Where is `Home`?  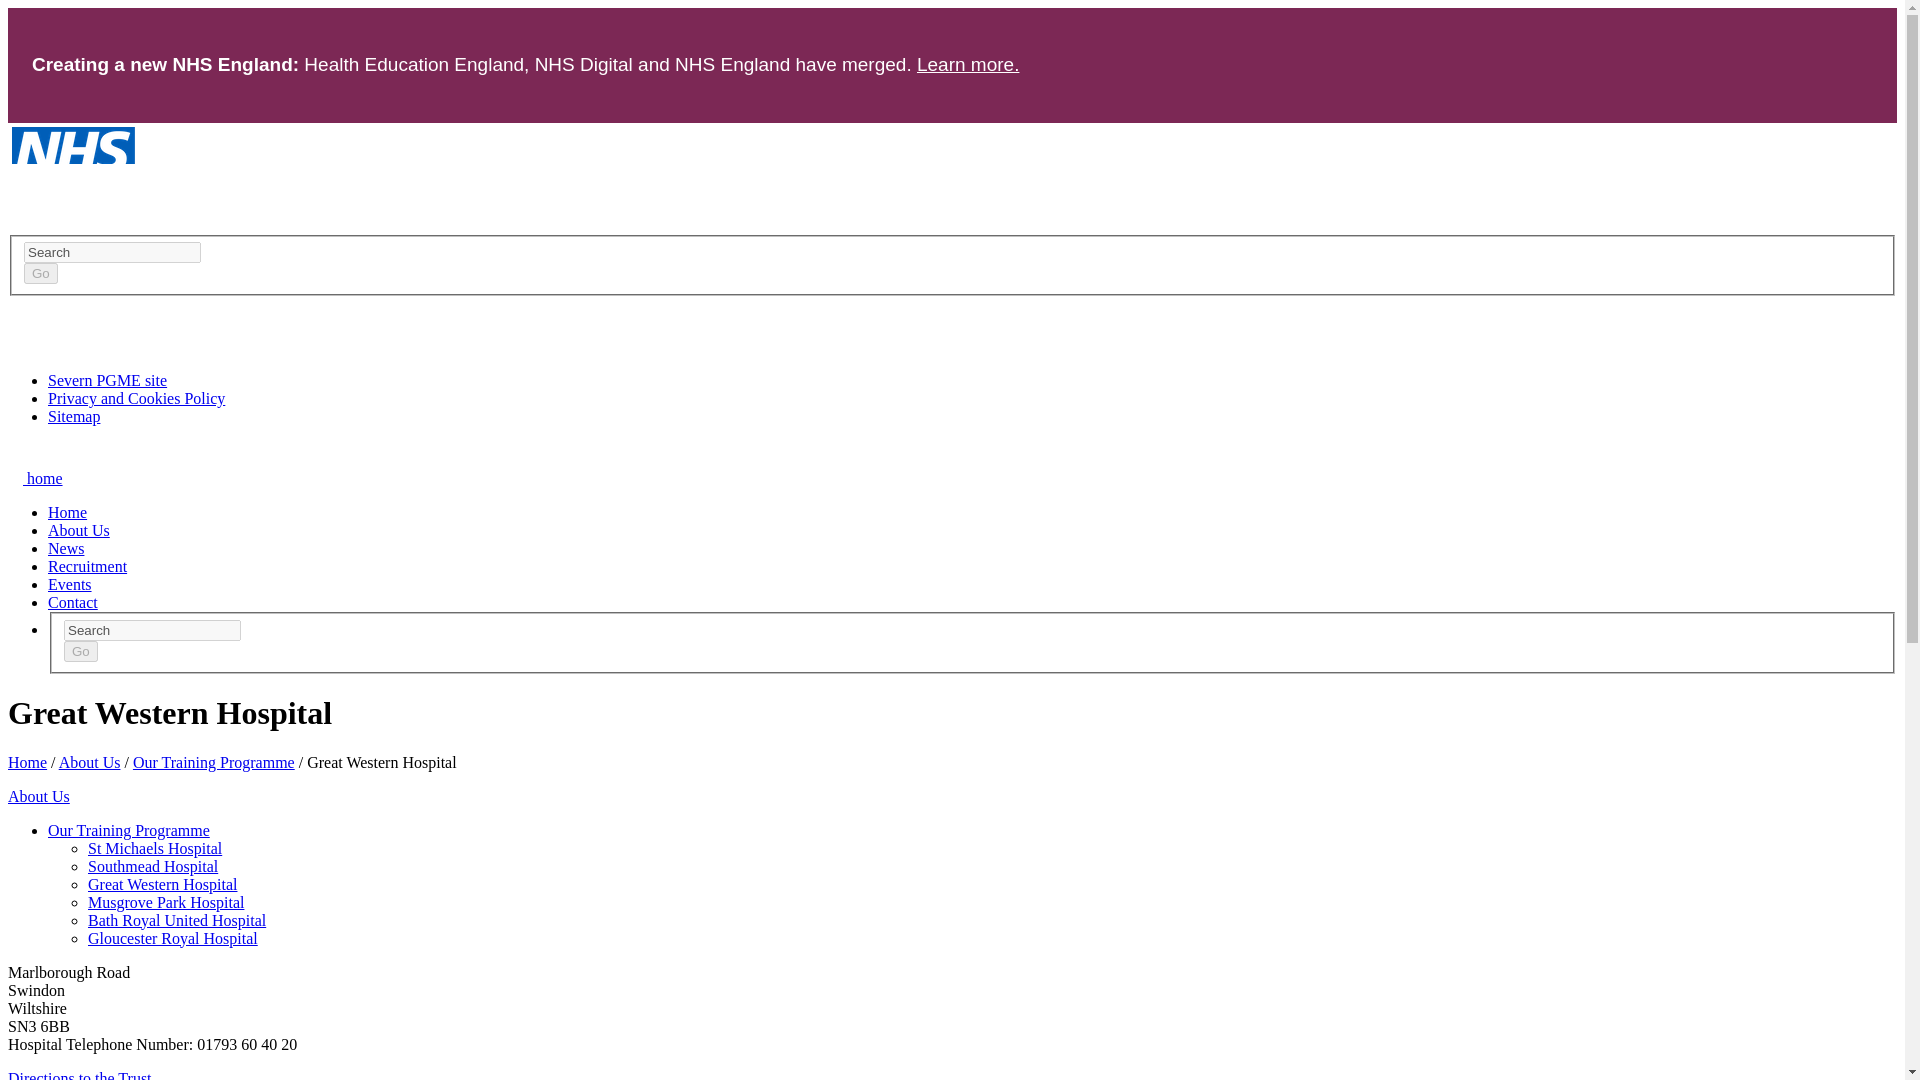 Home is located at coordinates (67, 512).